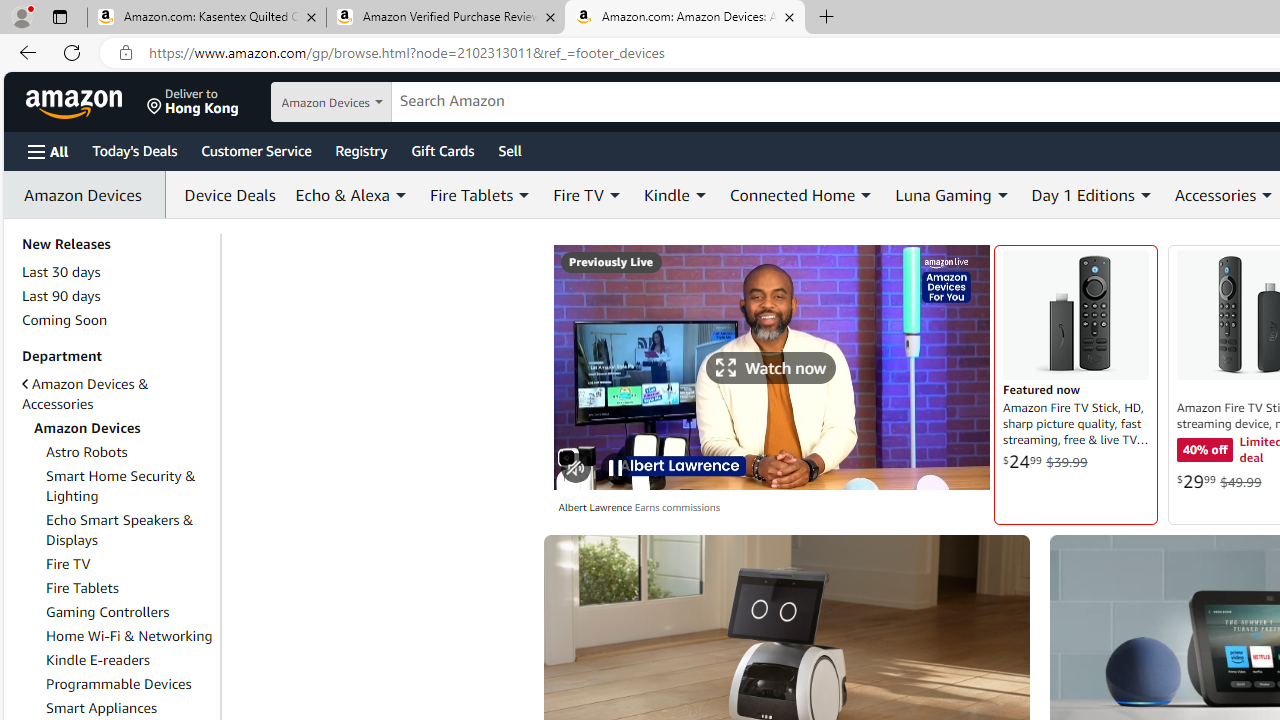 This screenshot has height=720, width=1280. Describe the element at coordinates (1214, 194) in the screenshot. I see `Accessories` at that location.